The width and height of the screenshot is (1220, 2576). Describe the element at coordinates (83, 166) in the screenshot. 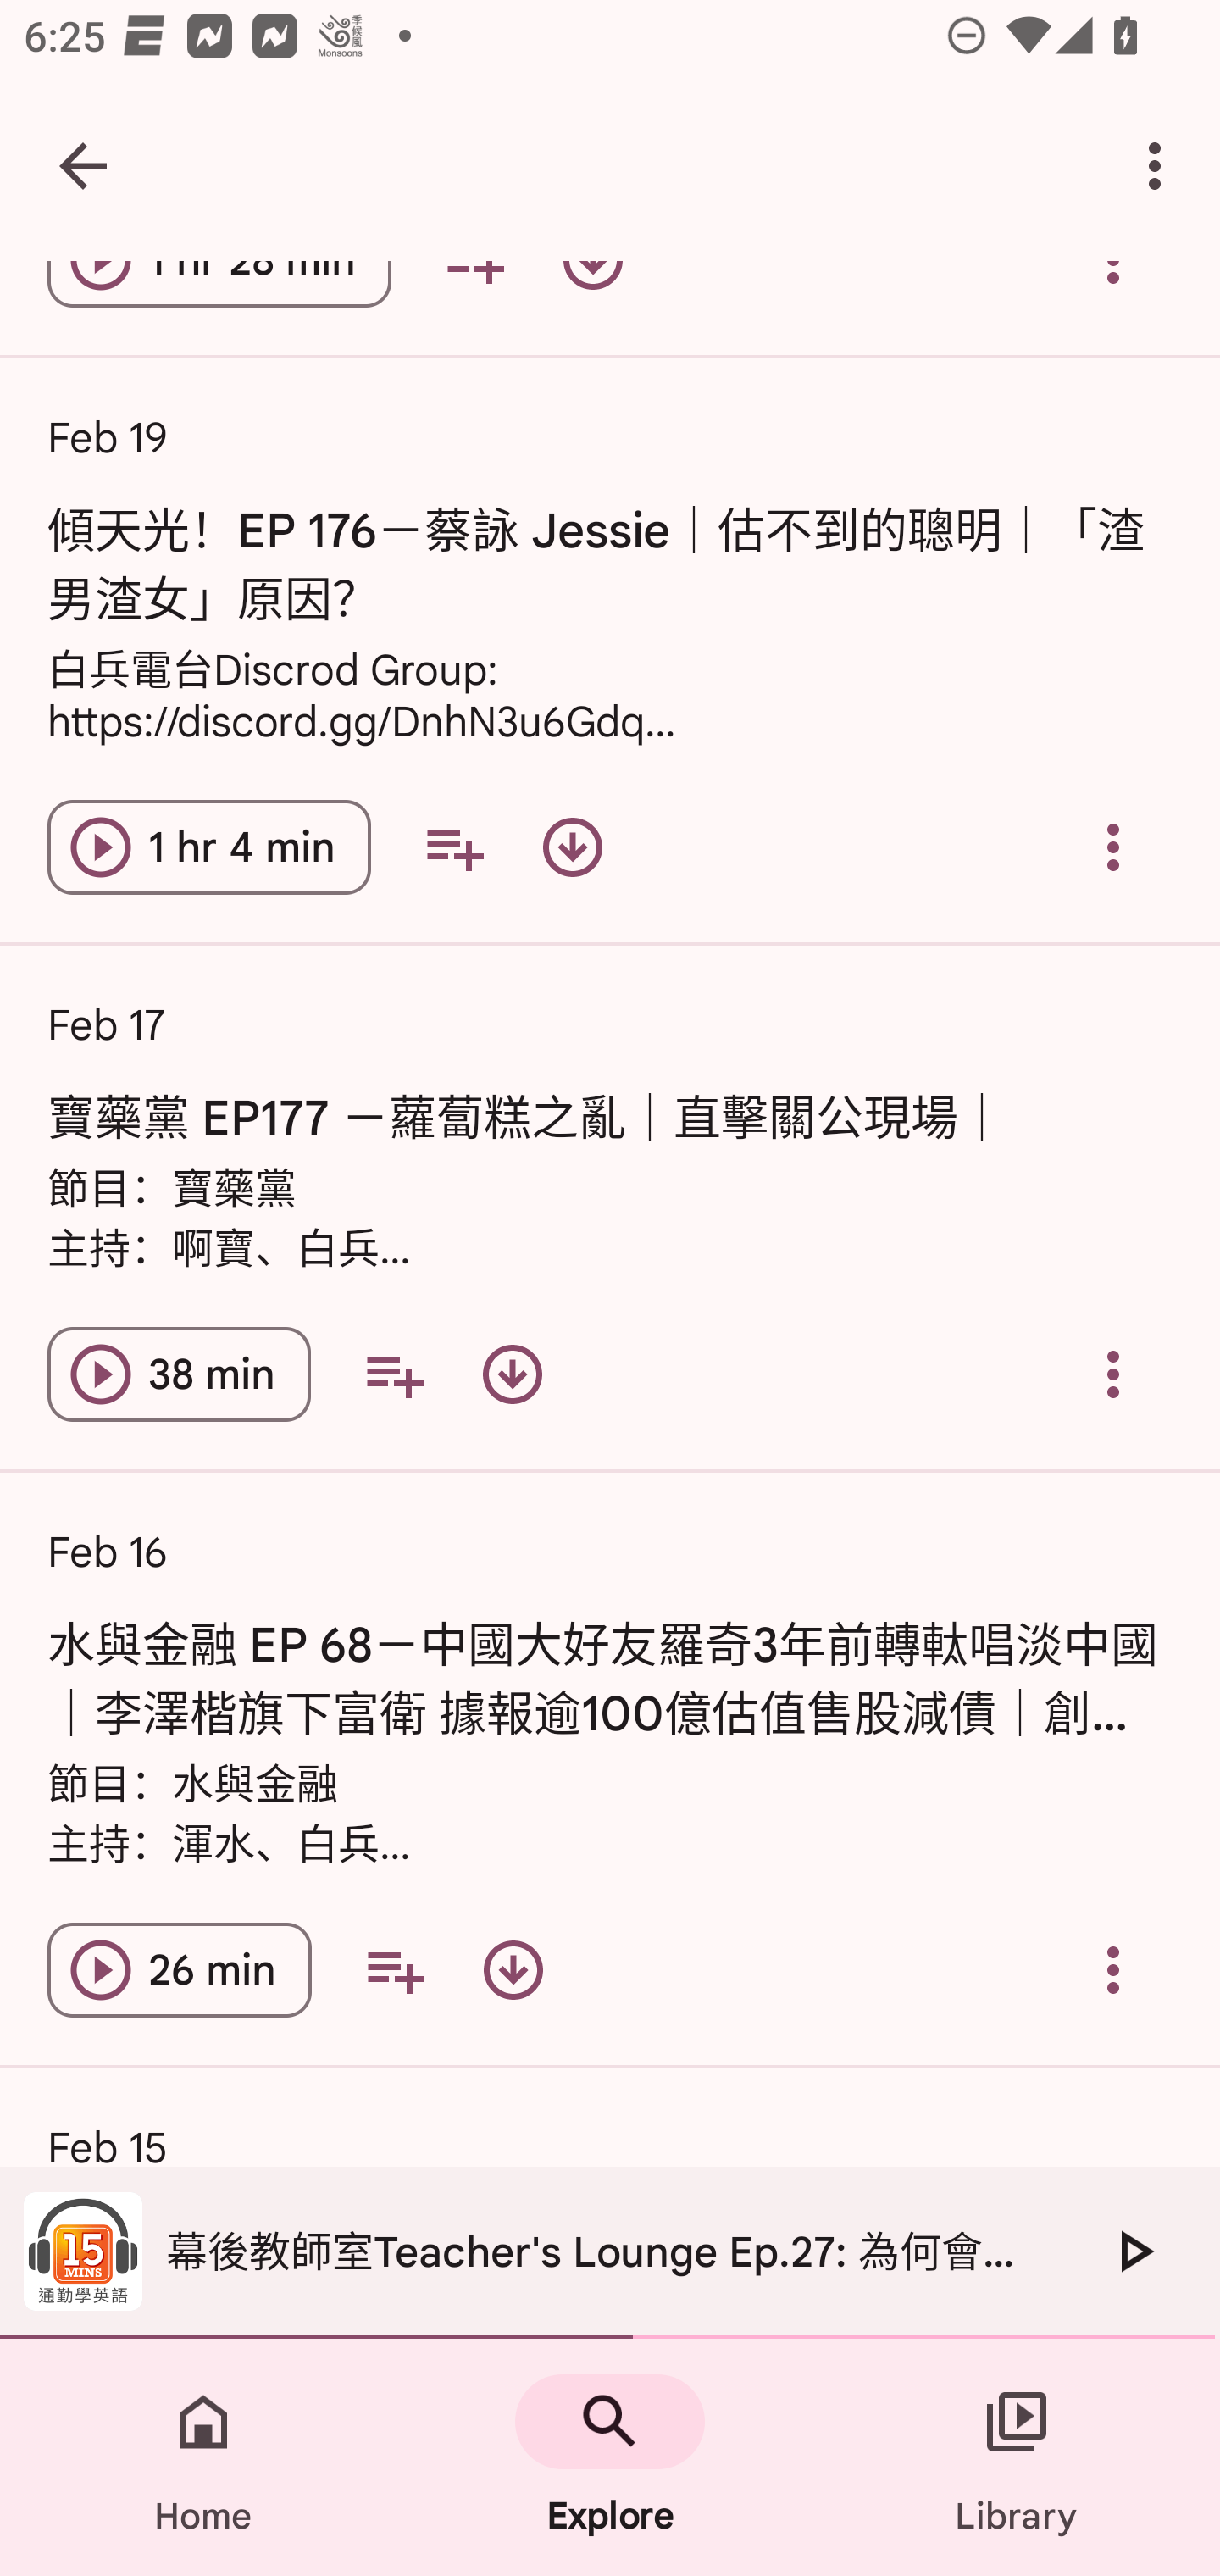

I see `Navigate up` at that location.